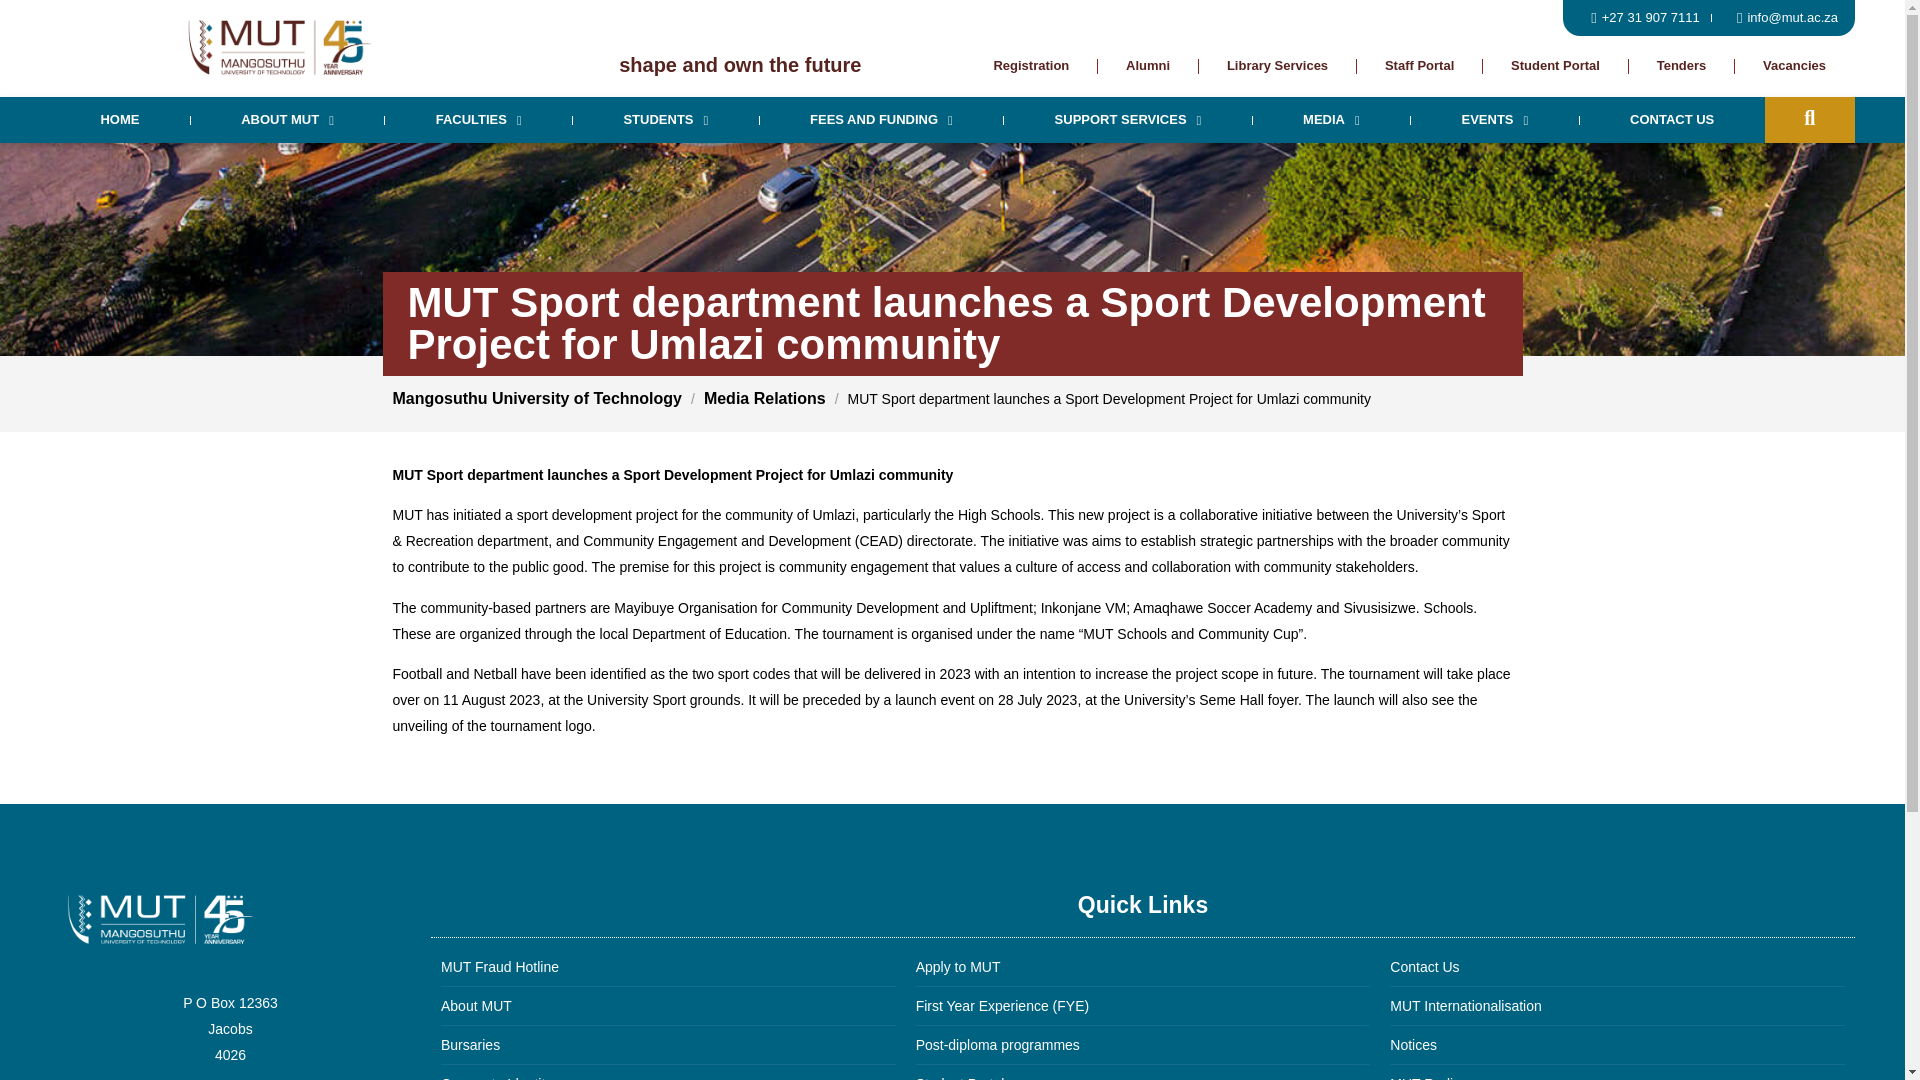 The image size is (1920, 1080). I want to click on Alumni, so click(1147, 66).